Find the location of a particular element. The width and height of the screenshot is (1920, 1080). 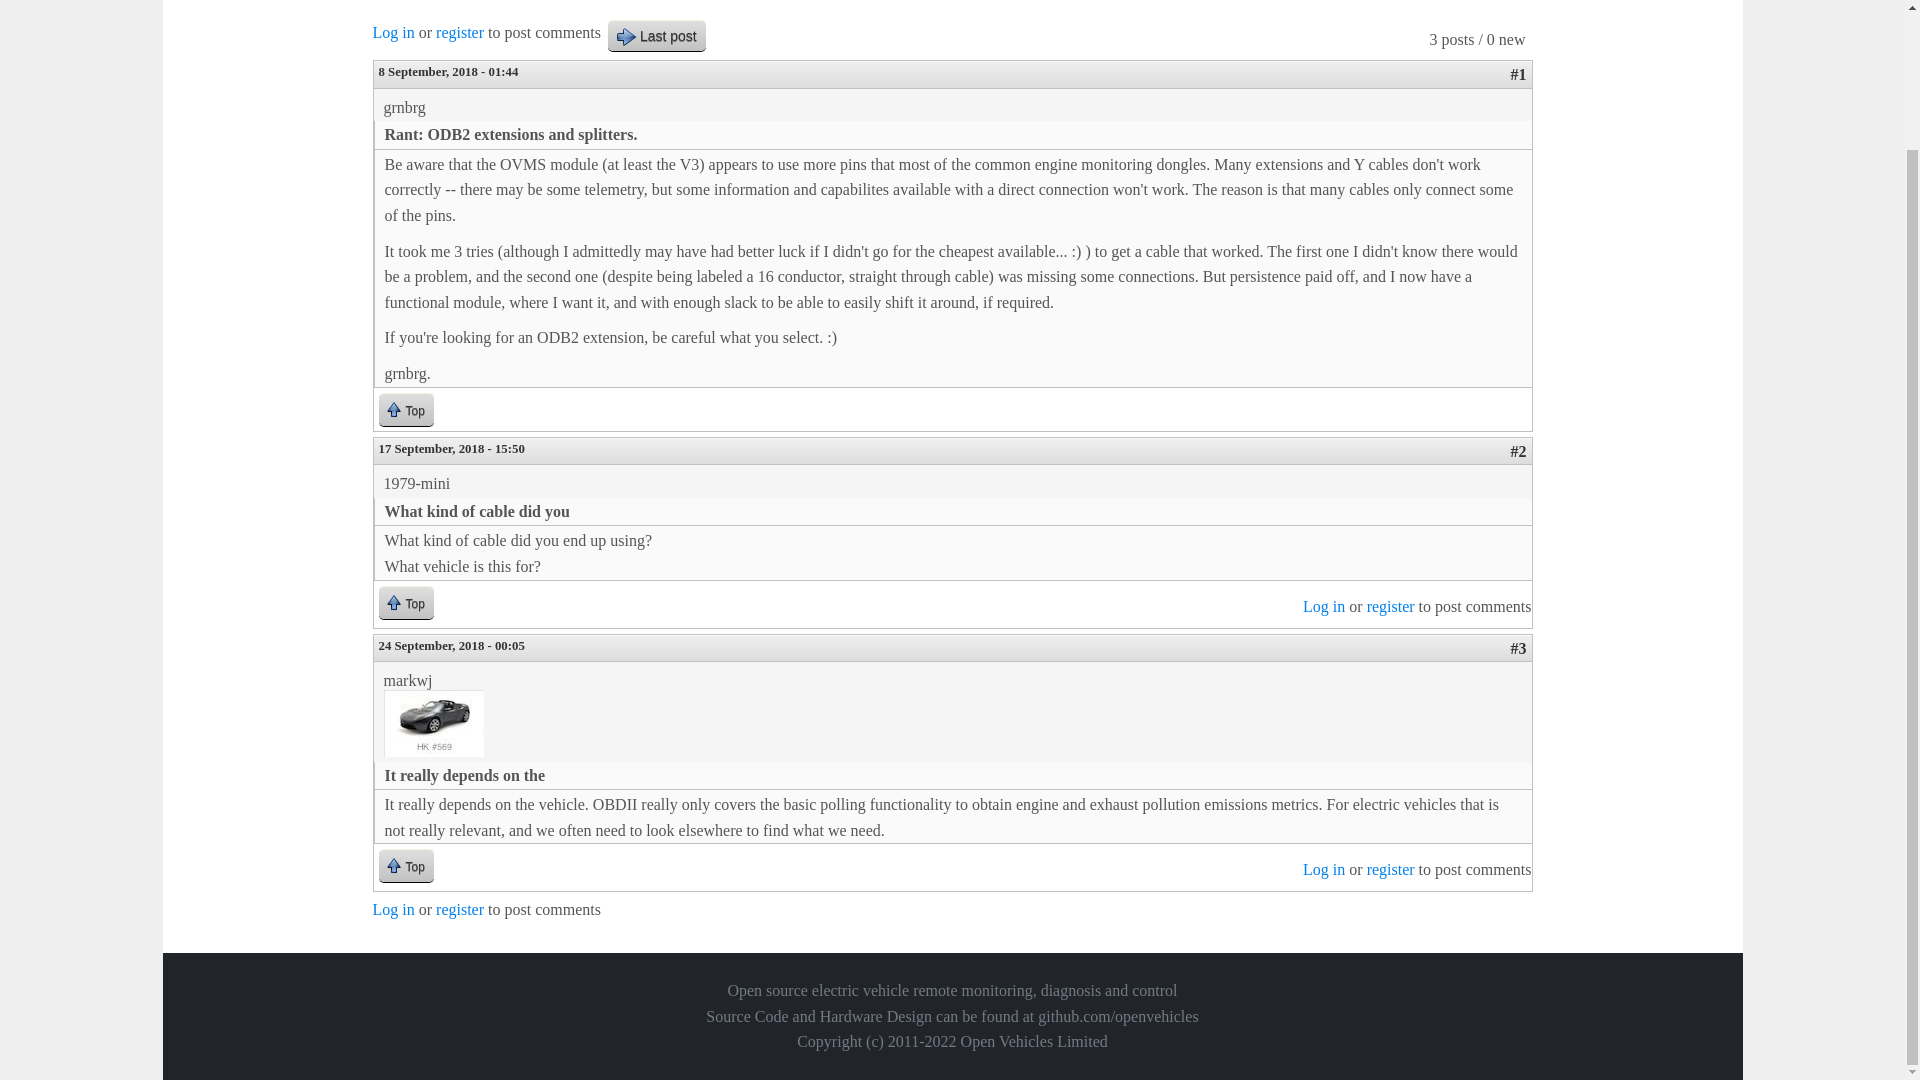

Log in is located at coordinates (1324, 869).